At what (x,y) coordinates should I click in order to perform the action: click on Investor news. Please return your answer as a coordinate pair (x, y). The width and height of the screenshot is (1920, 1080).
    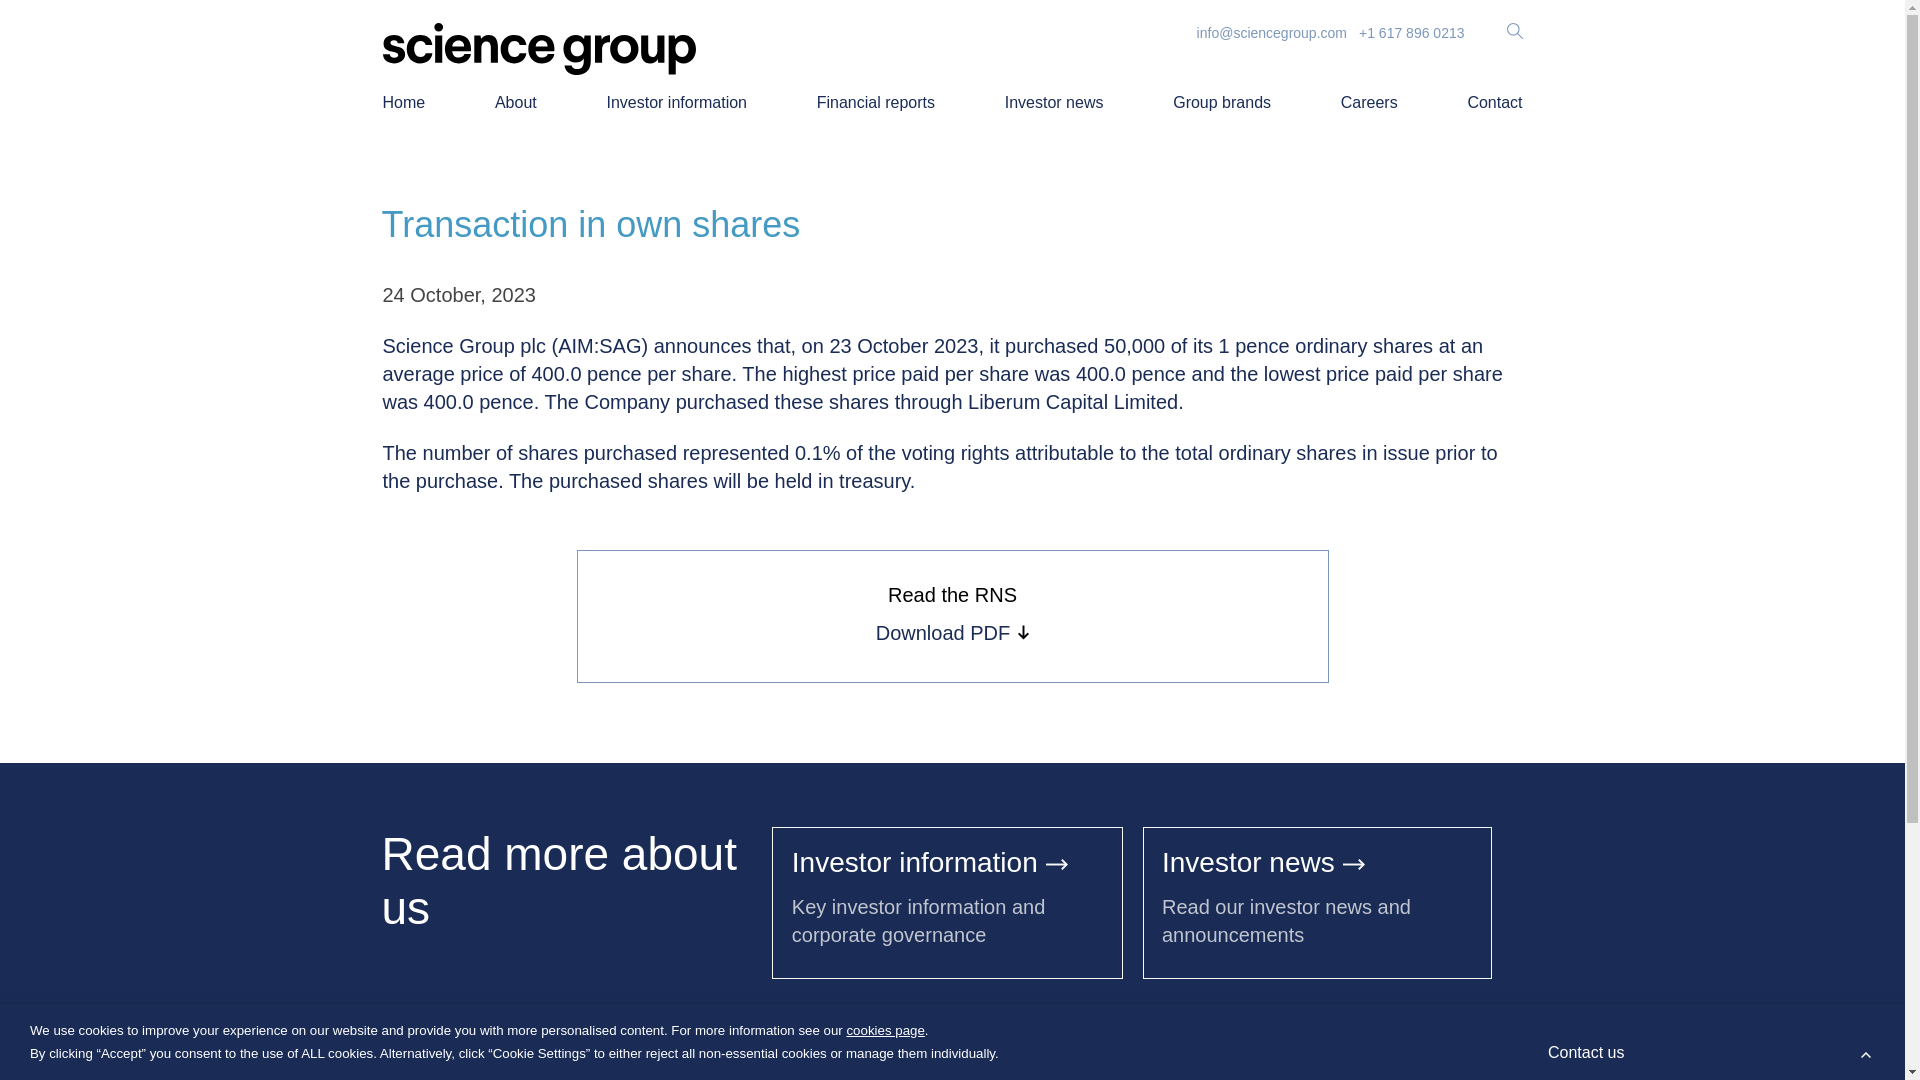
    Looking at the image, I should click on (1263, 862).